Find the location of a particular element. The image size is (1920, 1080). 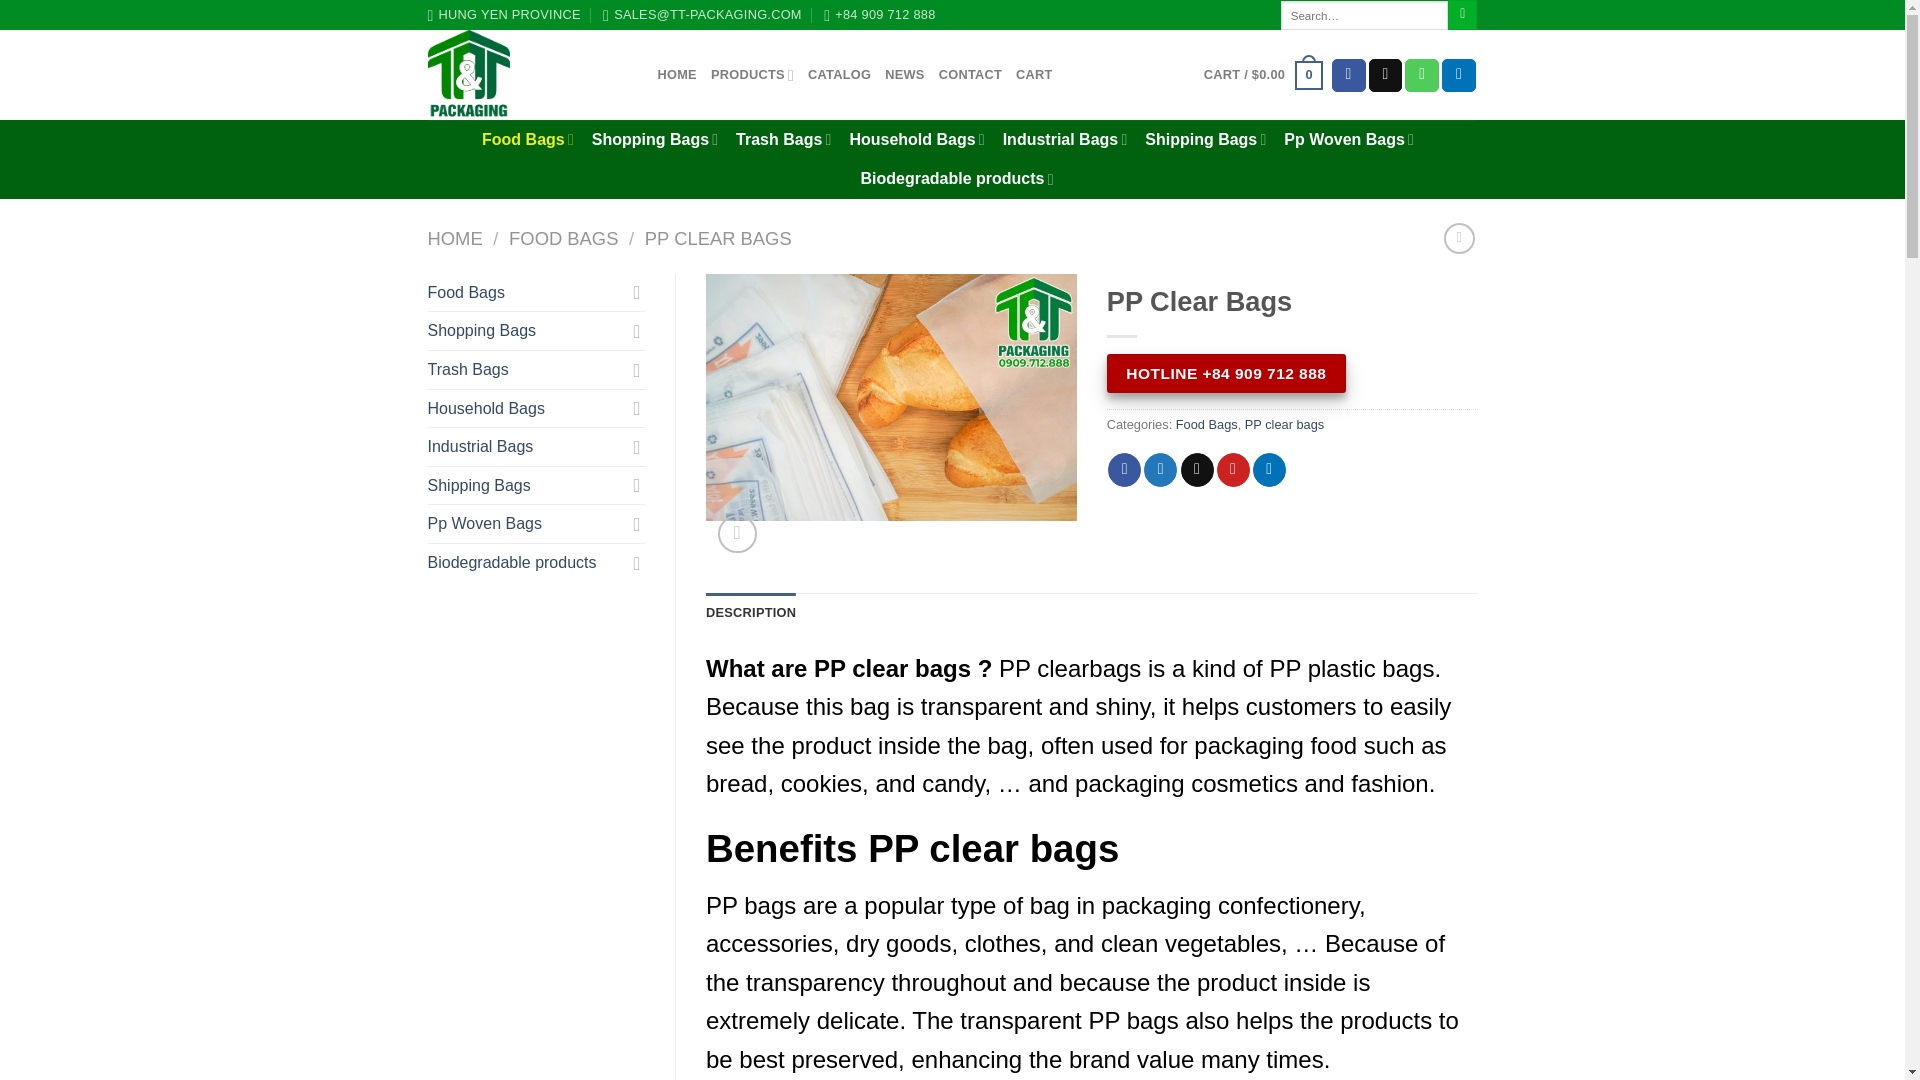

CATALOG is located at coordinates (840, 75).